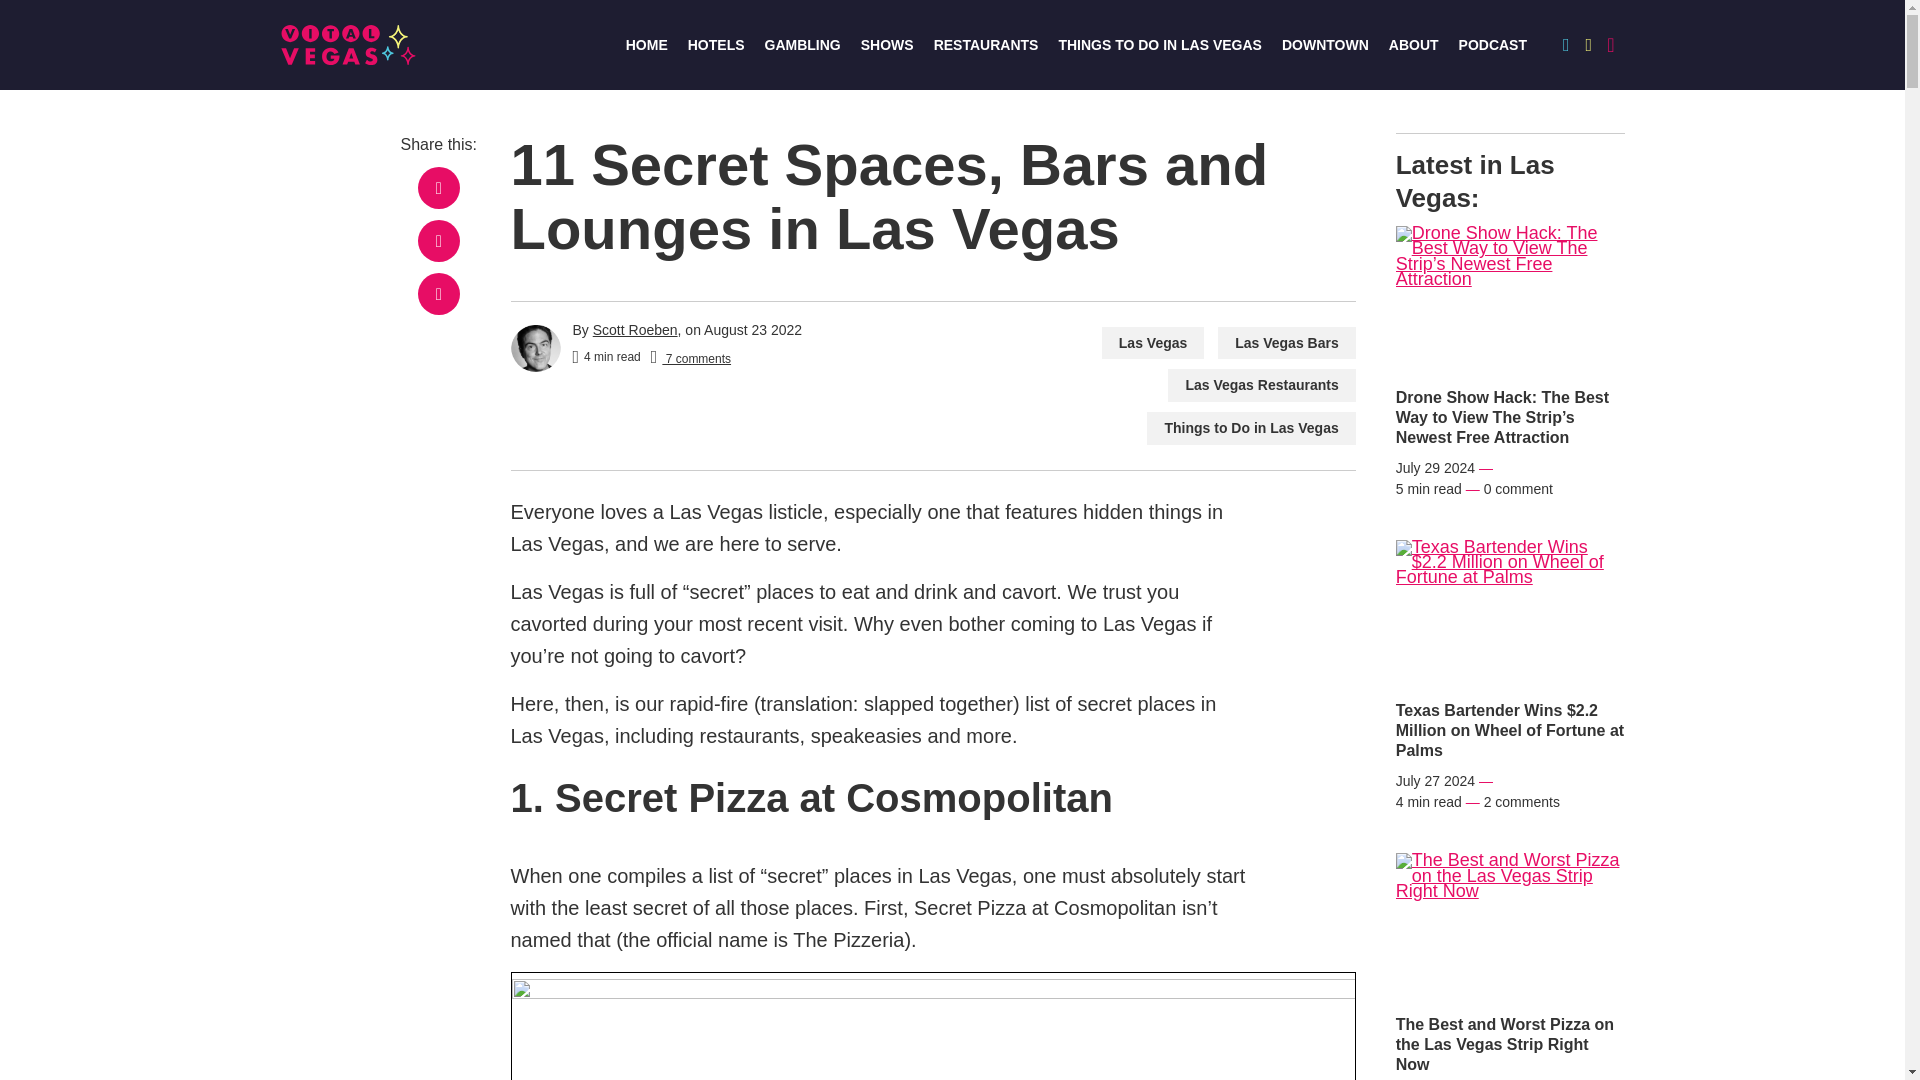  I want to click on Things to Do in Las Vegas, so click(1250, 428).